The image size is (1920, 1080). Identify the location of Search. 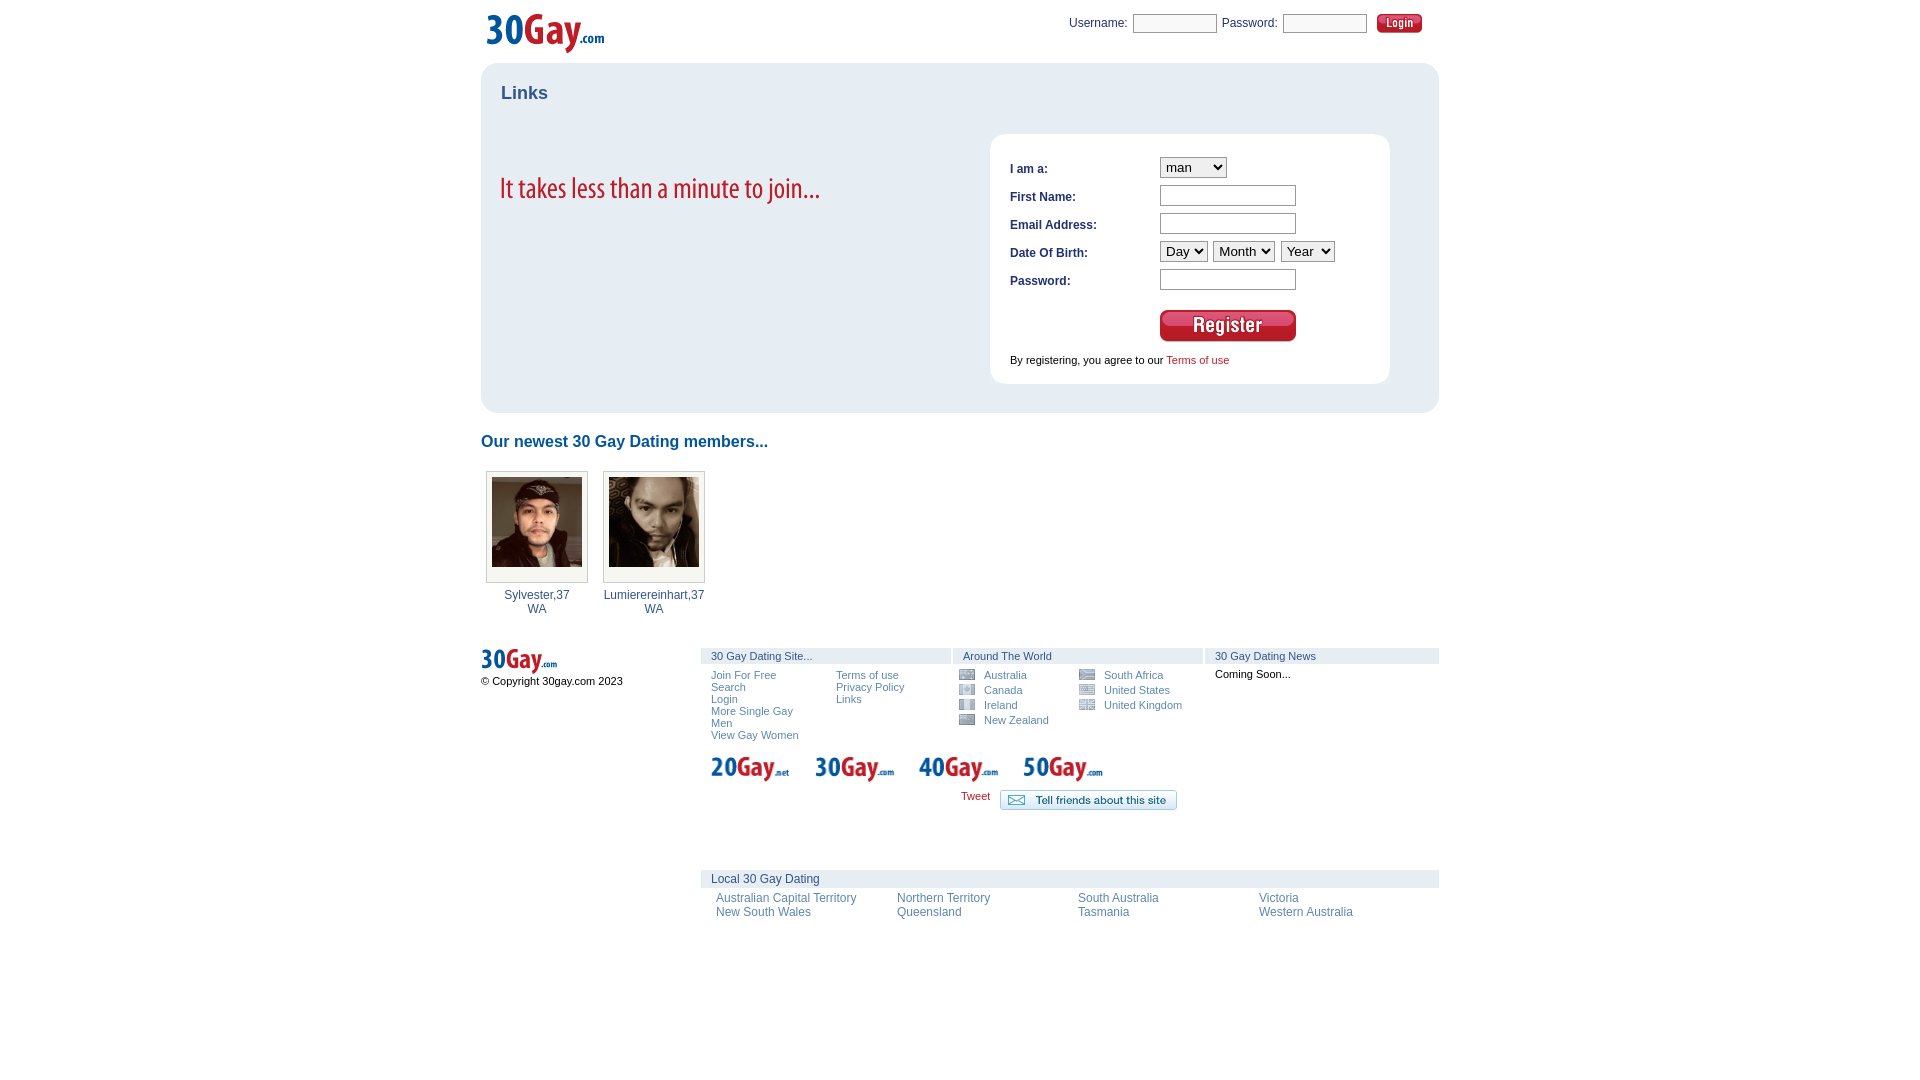
(728, 687).